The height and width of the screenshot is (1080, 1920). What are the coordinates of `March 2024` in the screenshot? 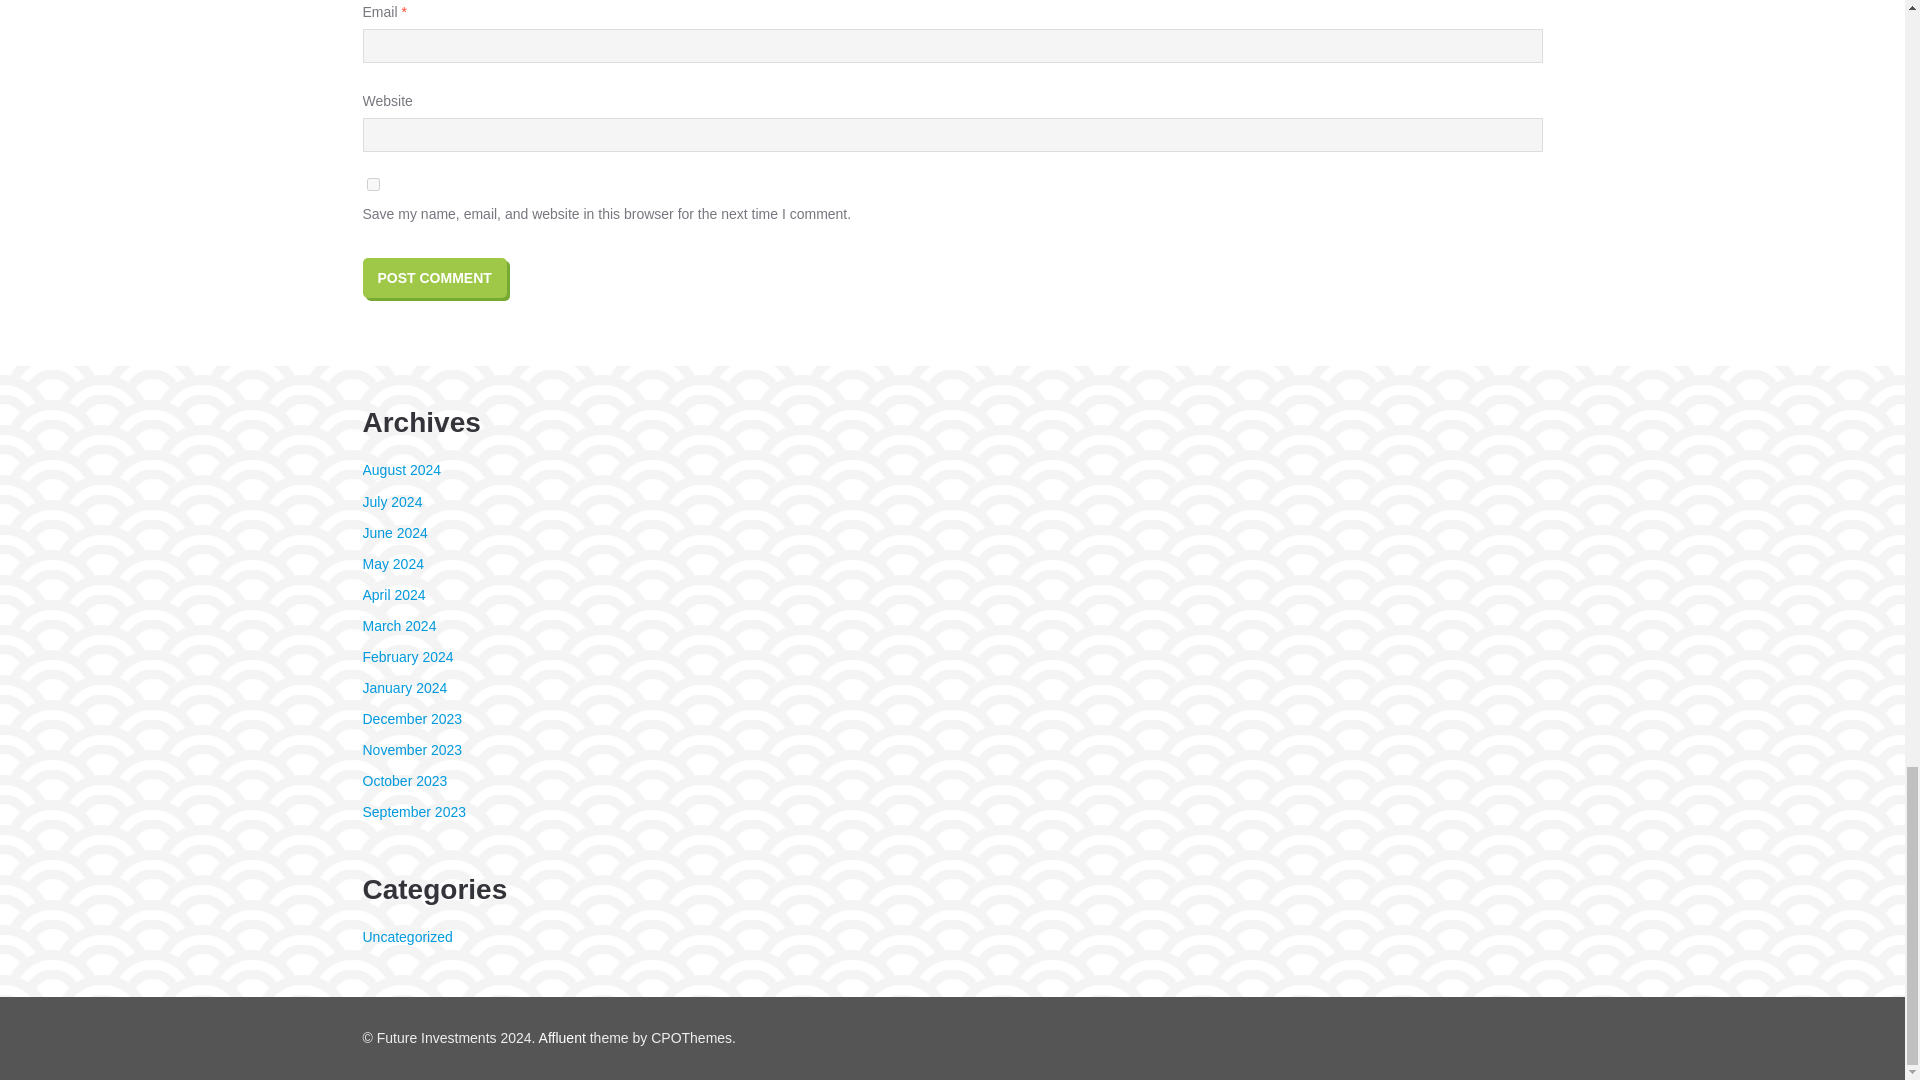 It's located at (398, 625).